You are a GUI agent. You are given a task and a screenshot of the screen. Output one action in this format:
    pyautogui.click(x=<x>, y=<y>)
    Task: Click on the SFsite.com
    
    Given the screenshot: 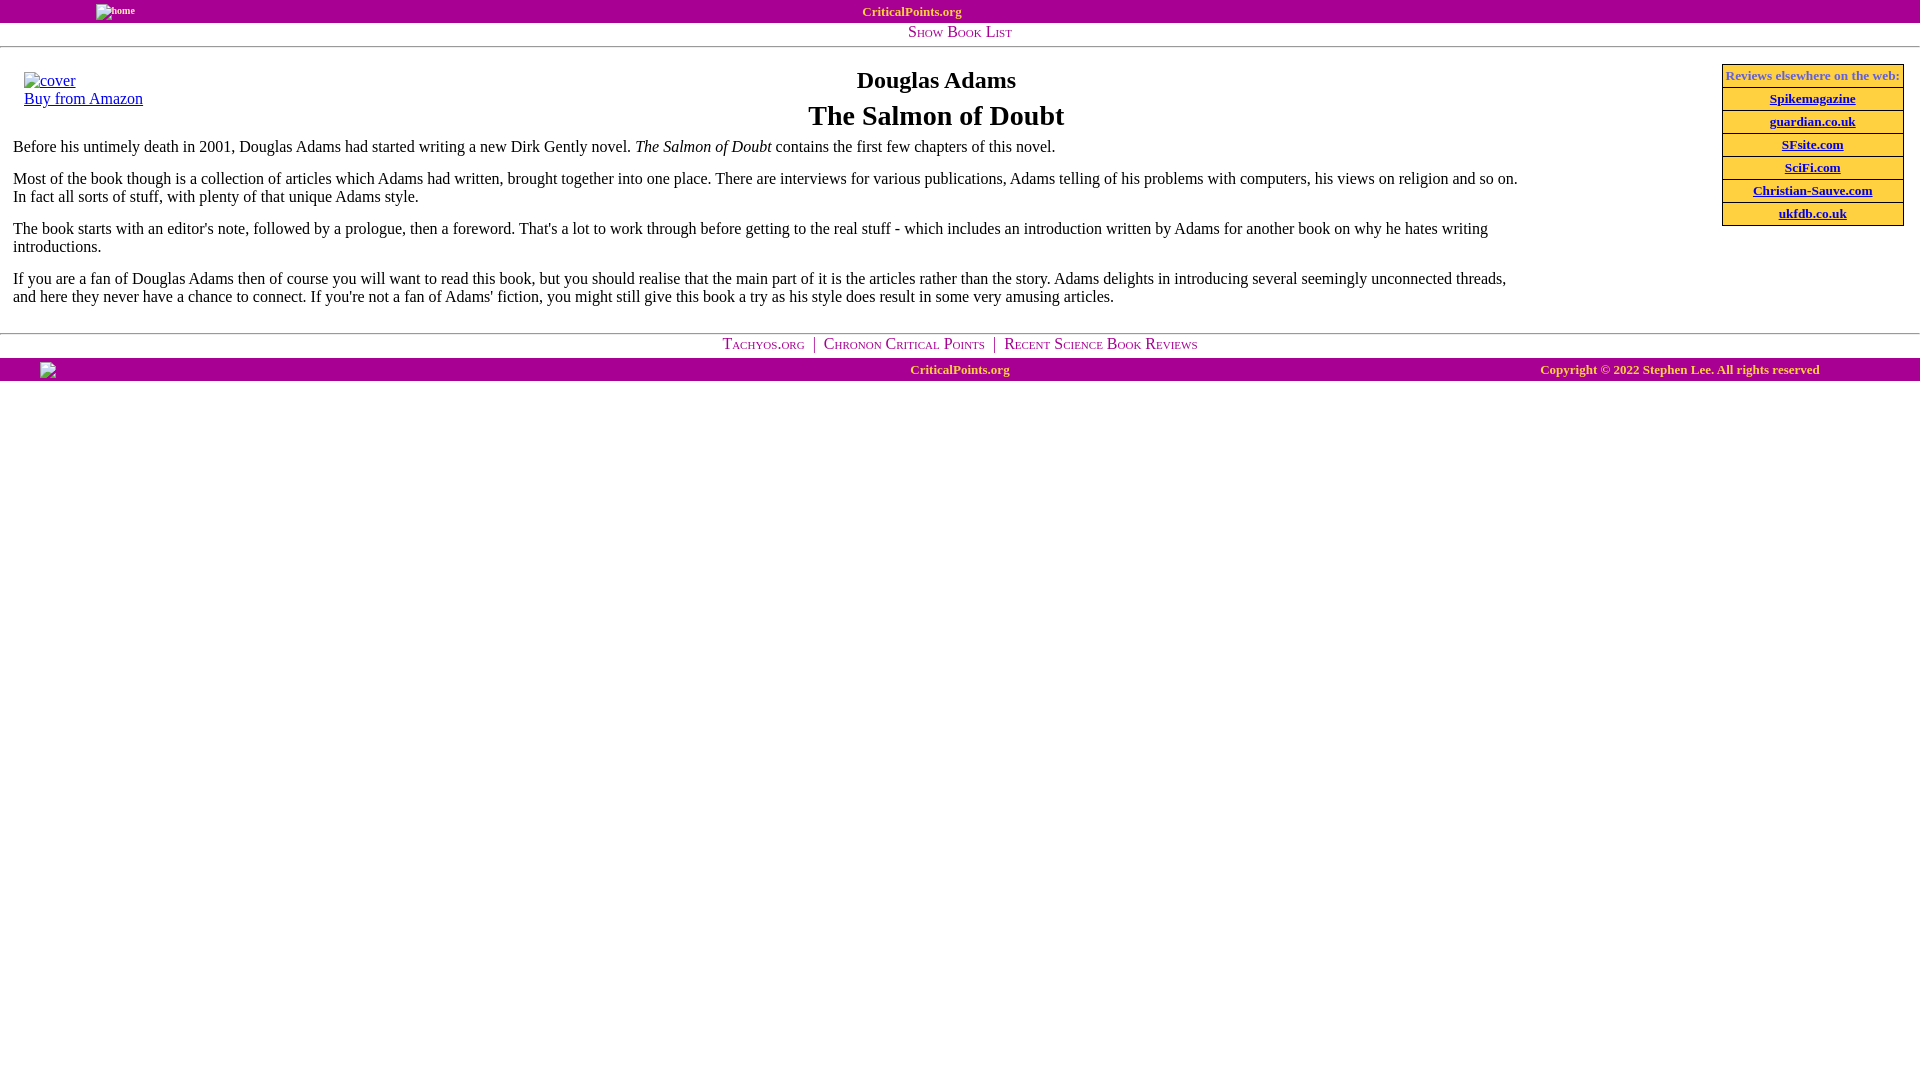 What is the action you would take?
    pyautogui.click(x=1812, y=144)
    